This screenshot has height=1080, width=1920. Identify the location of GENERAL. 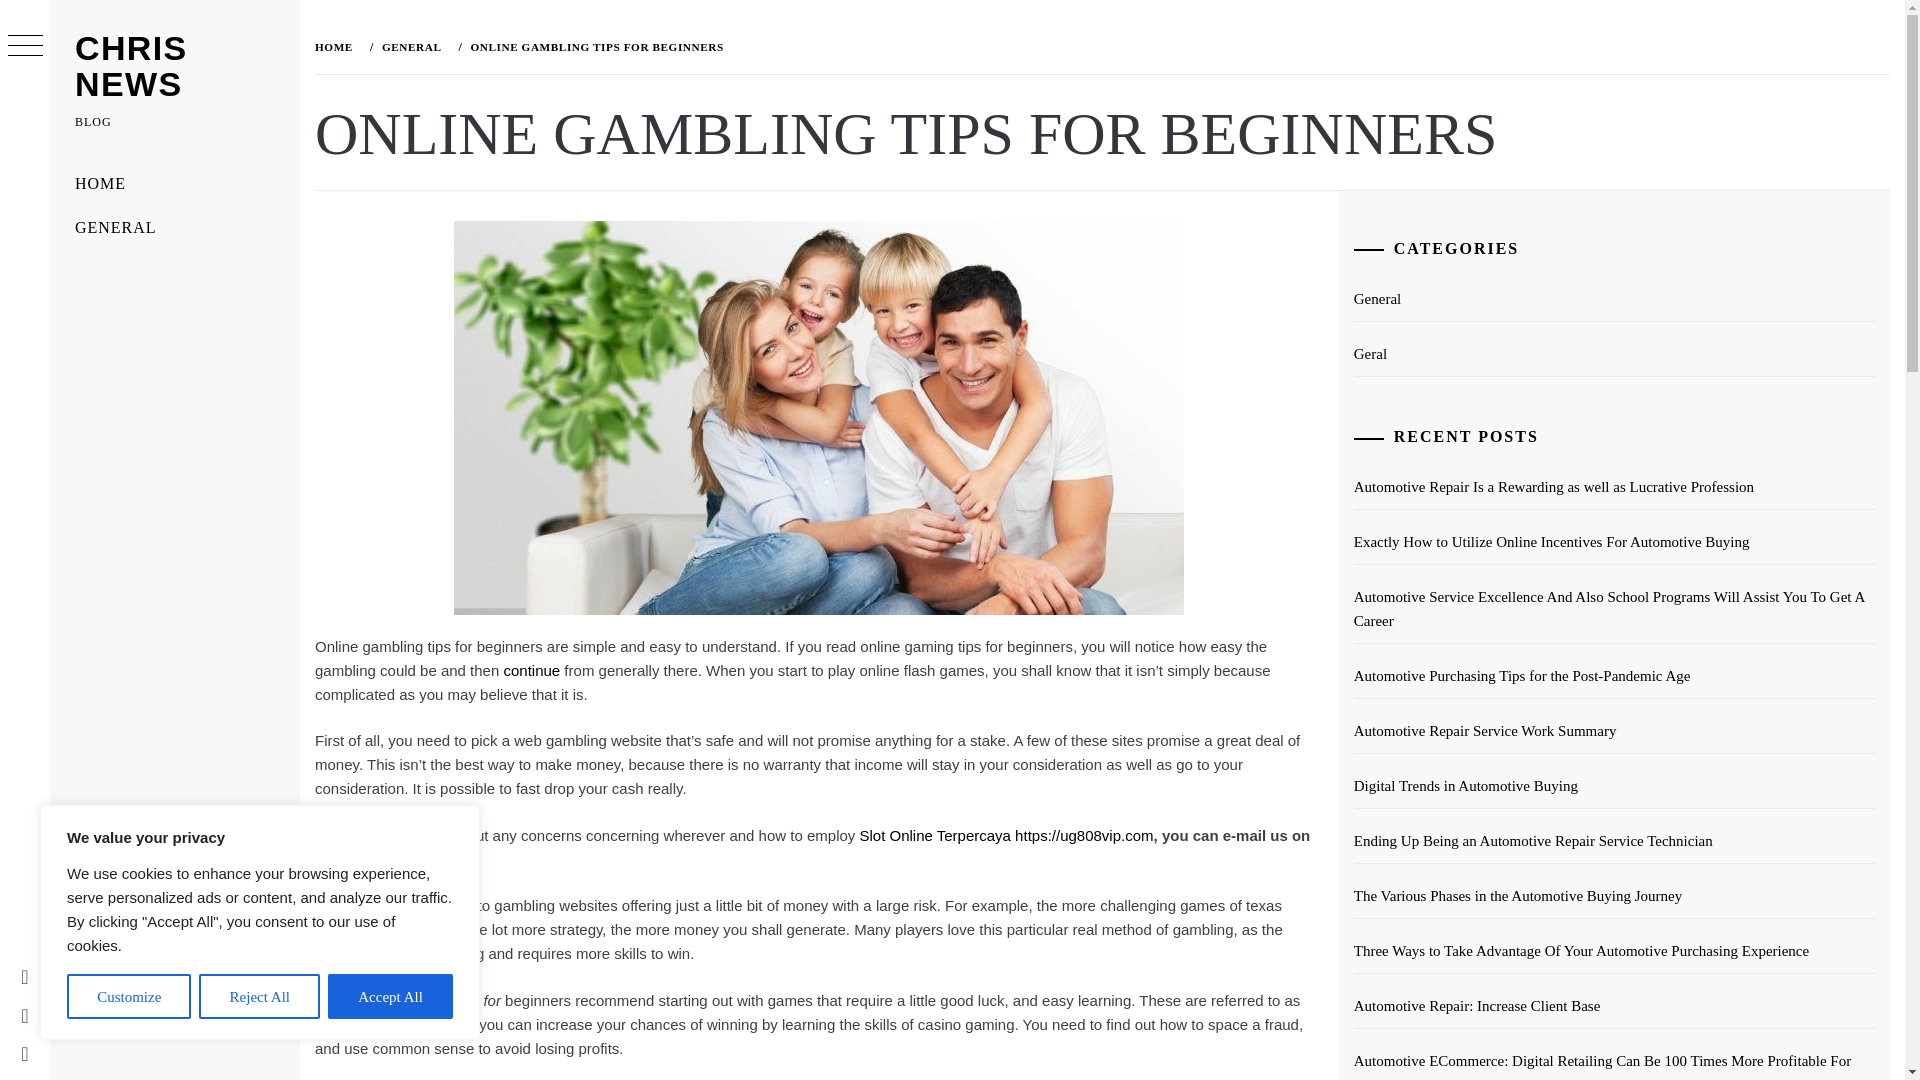
(410, 46).